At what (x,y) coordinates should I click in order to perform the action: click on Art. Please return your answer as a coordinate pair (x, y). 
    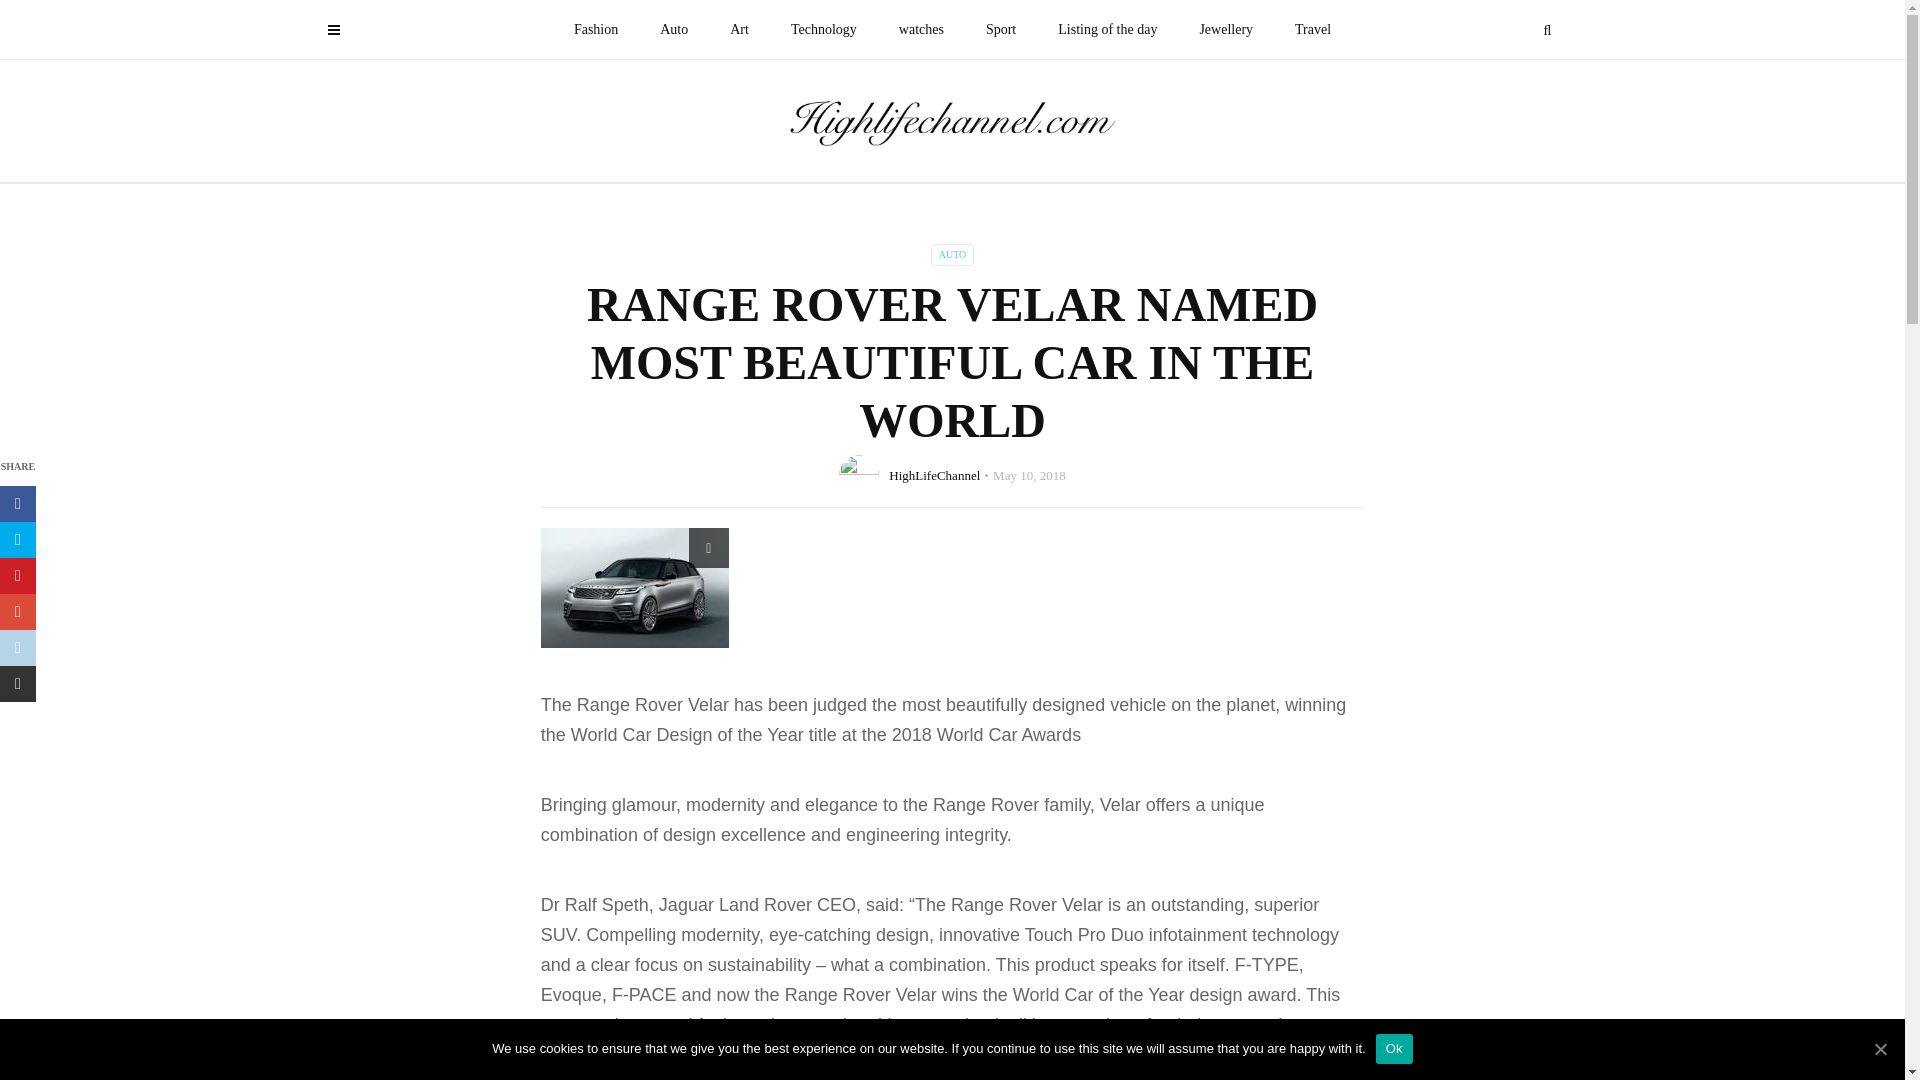
    Looking at the image, I should click on (738, 30).